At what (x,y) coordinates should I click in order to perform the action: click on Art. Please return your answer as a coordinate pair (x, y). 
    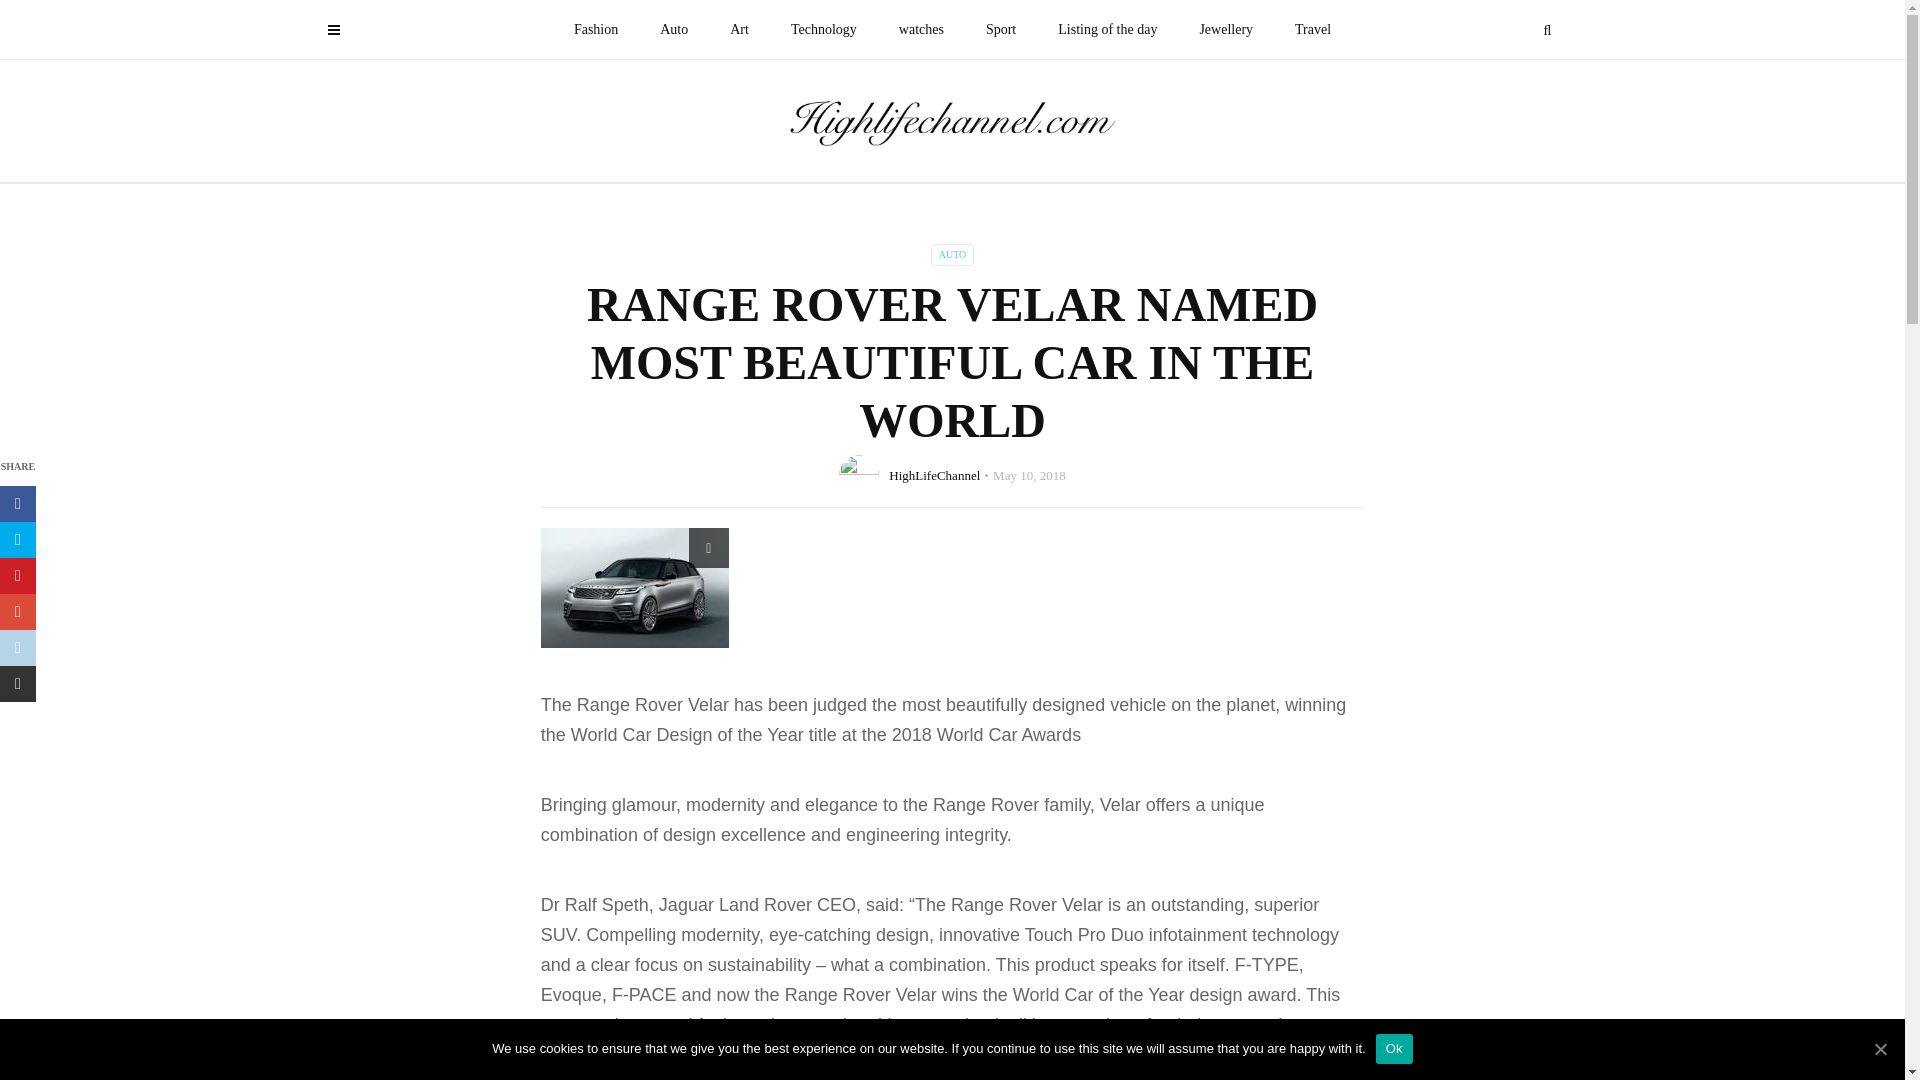
    Looking at the image, I should click on (738, 30).